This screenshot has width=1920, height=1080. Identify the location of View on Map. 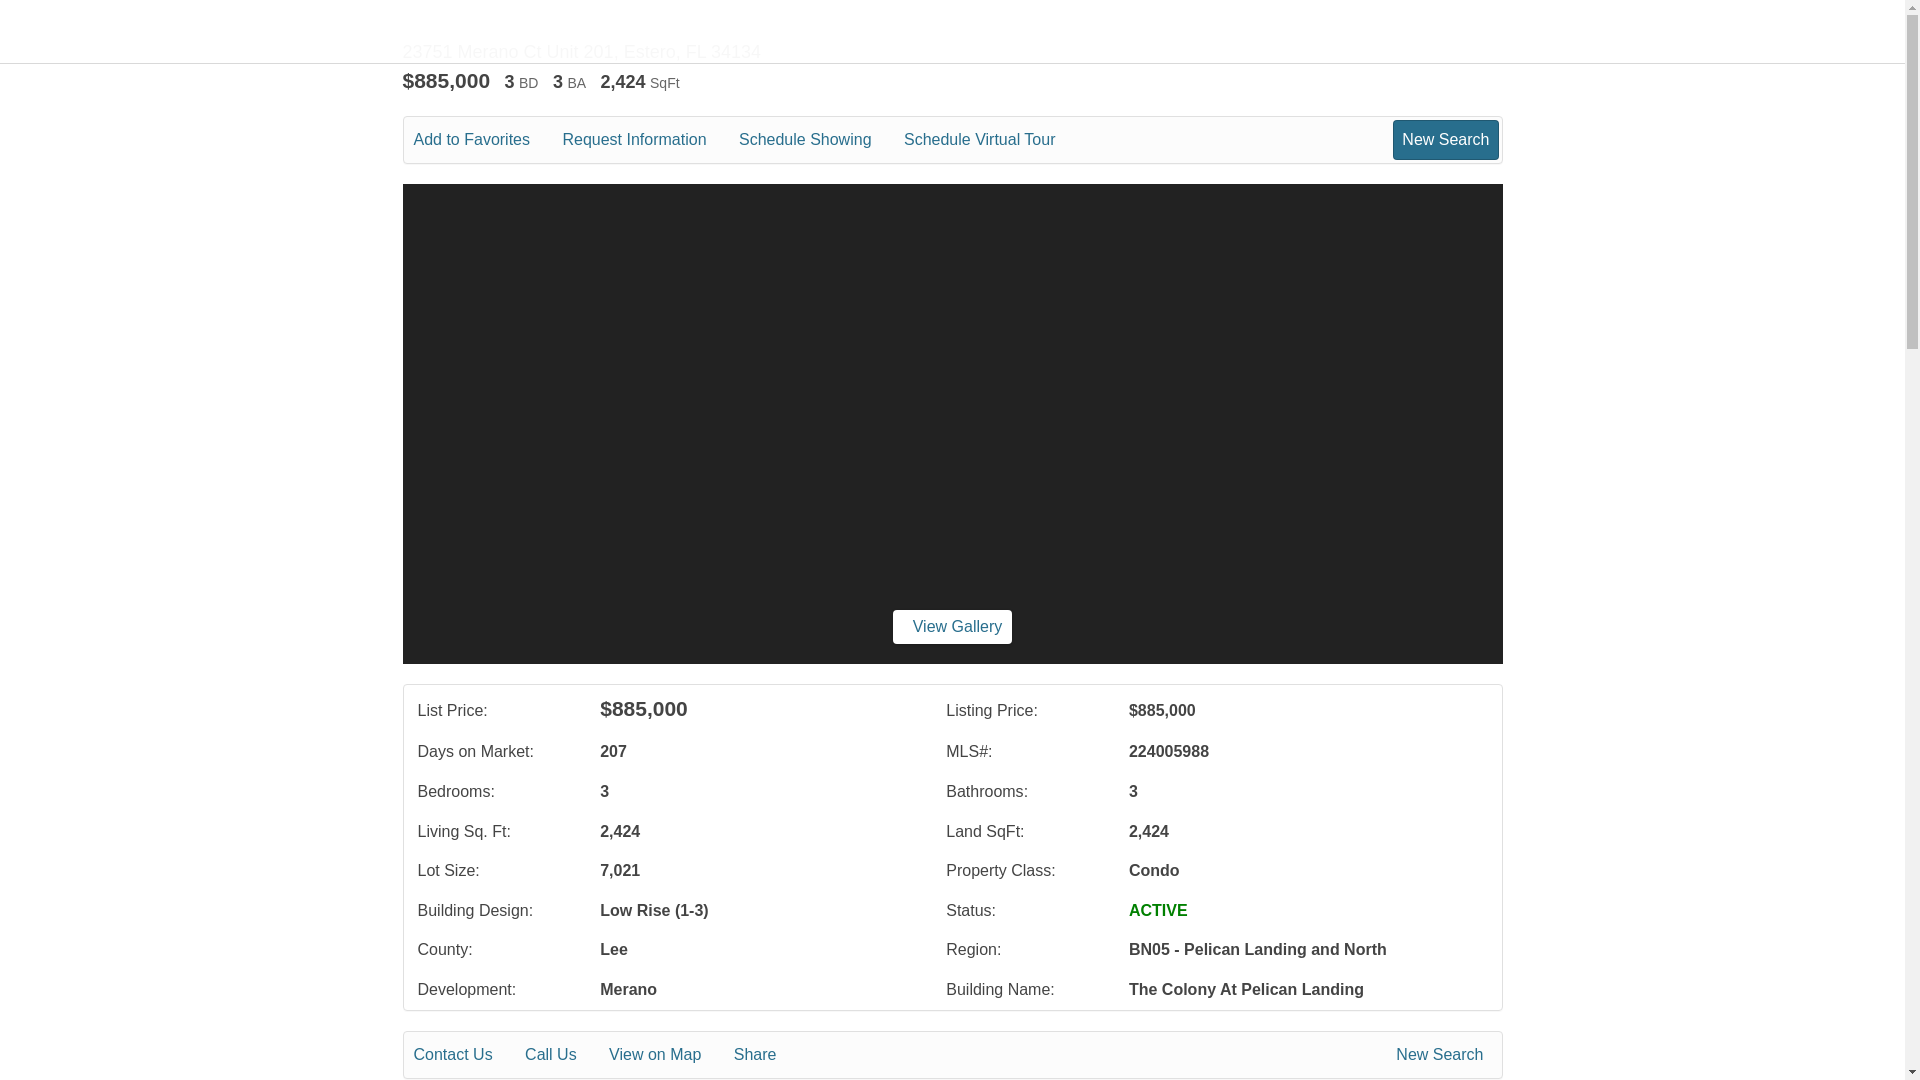
(668, 1055).